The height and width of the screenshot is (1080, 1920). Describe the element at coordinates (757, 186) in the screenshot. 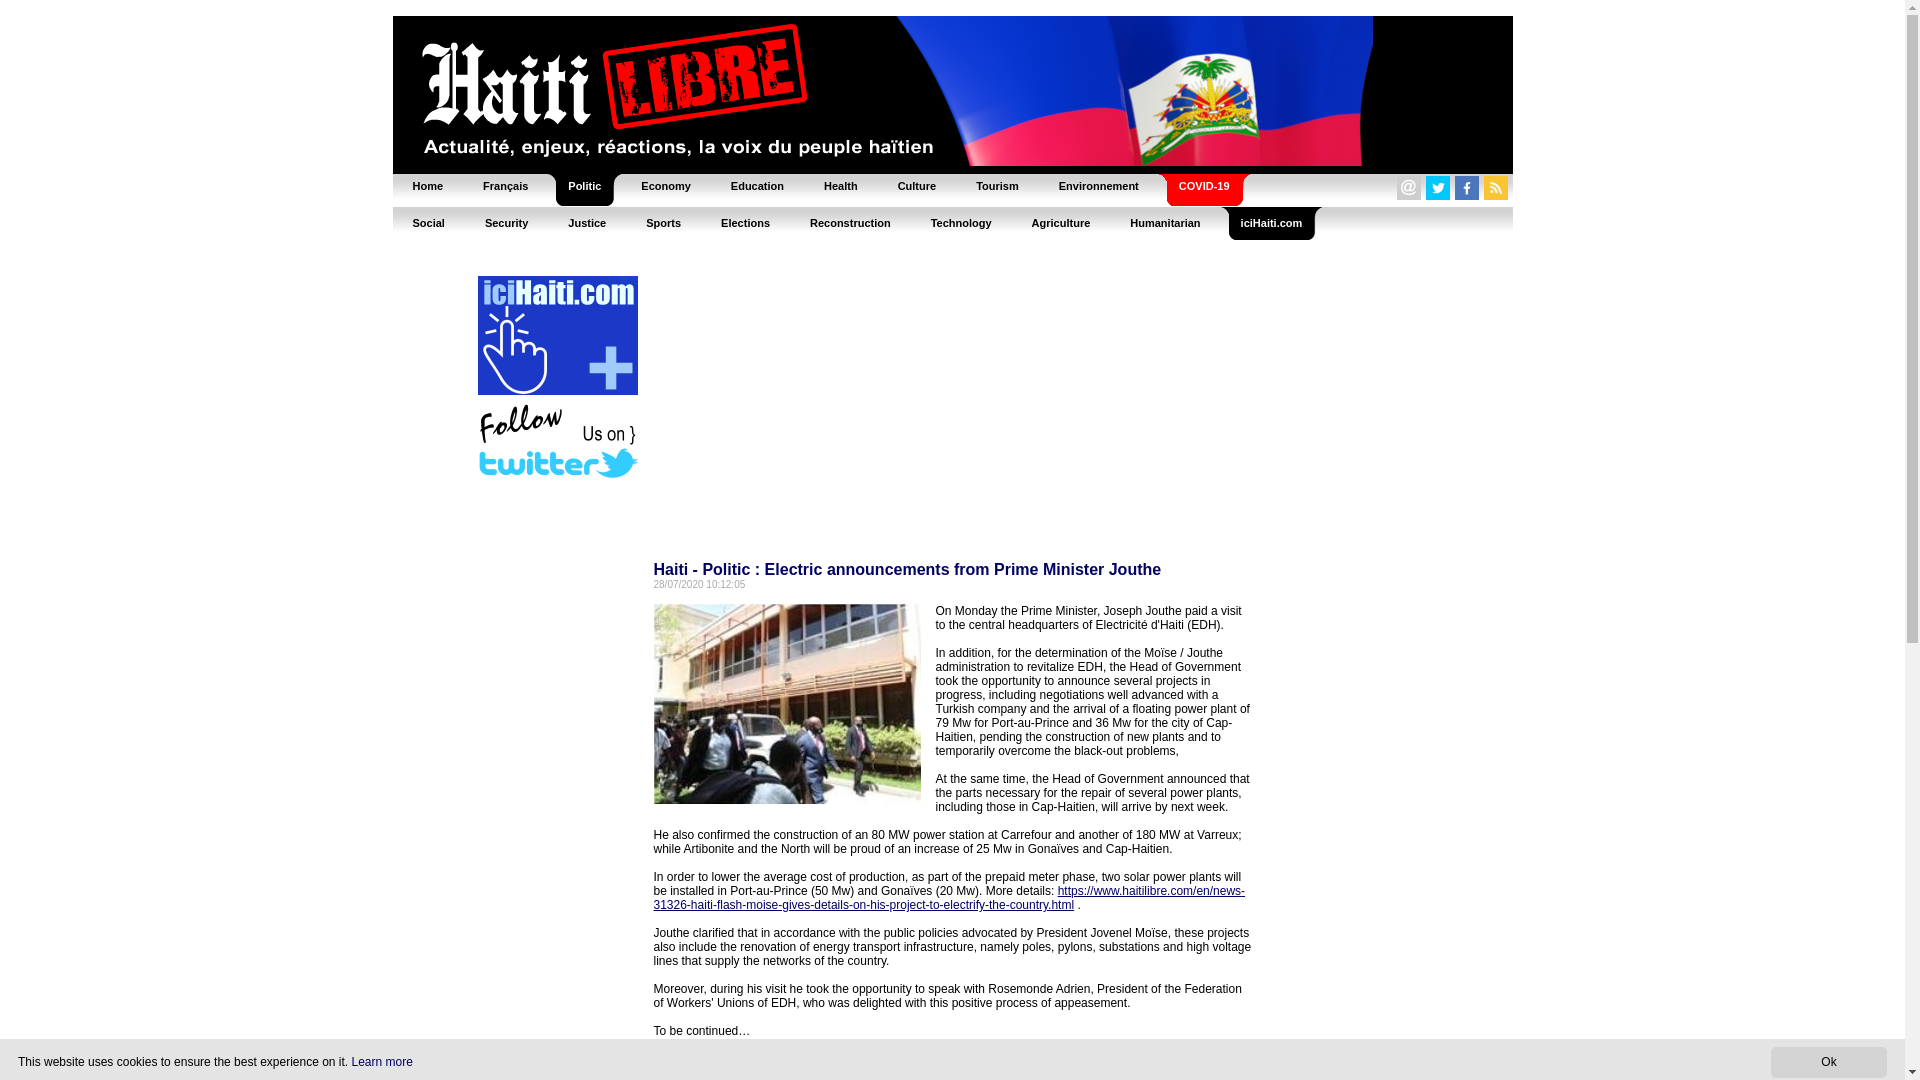

I see `Education` at that location.